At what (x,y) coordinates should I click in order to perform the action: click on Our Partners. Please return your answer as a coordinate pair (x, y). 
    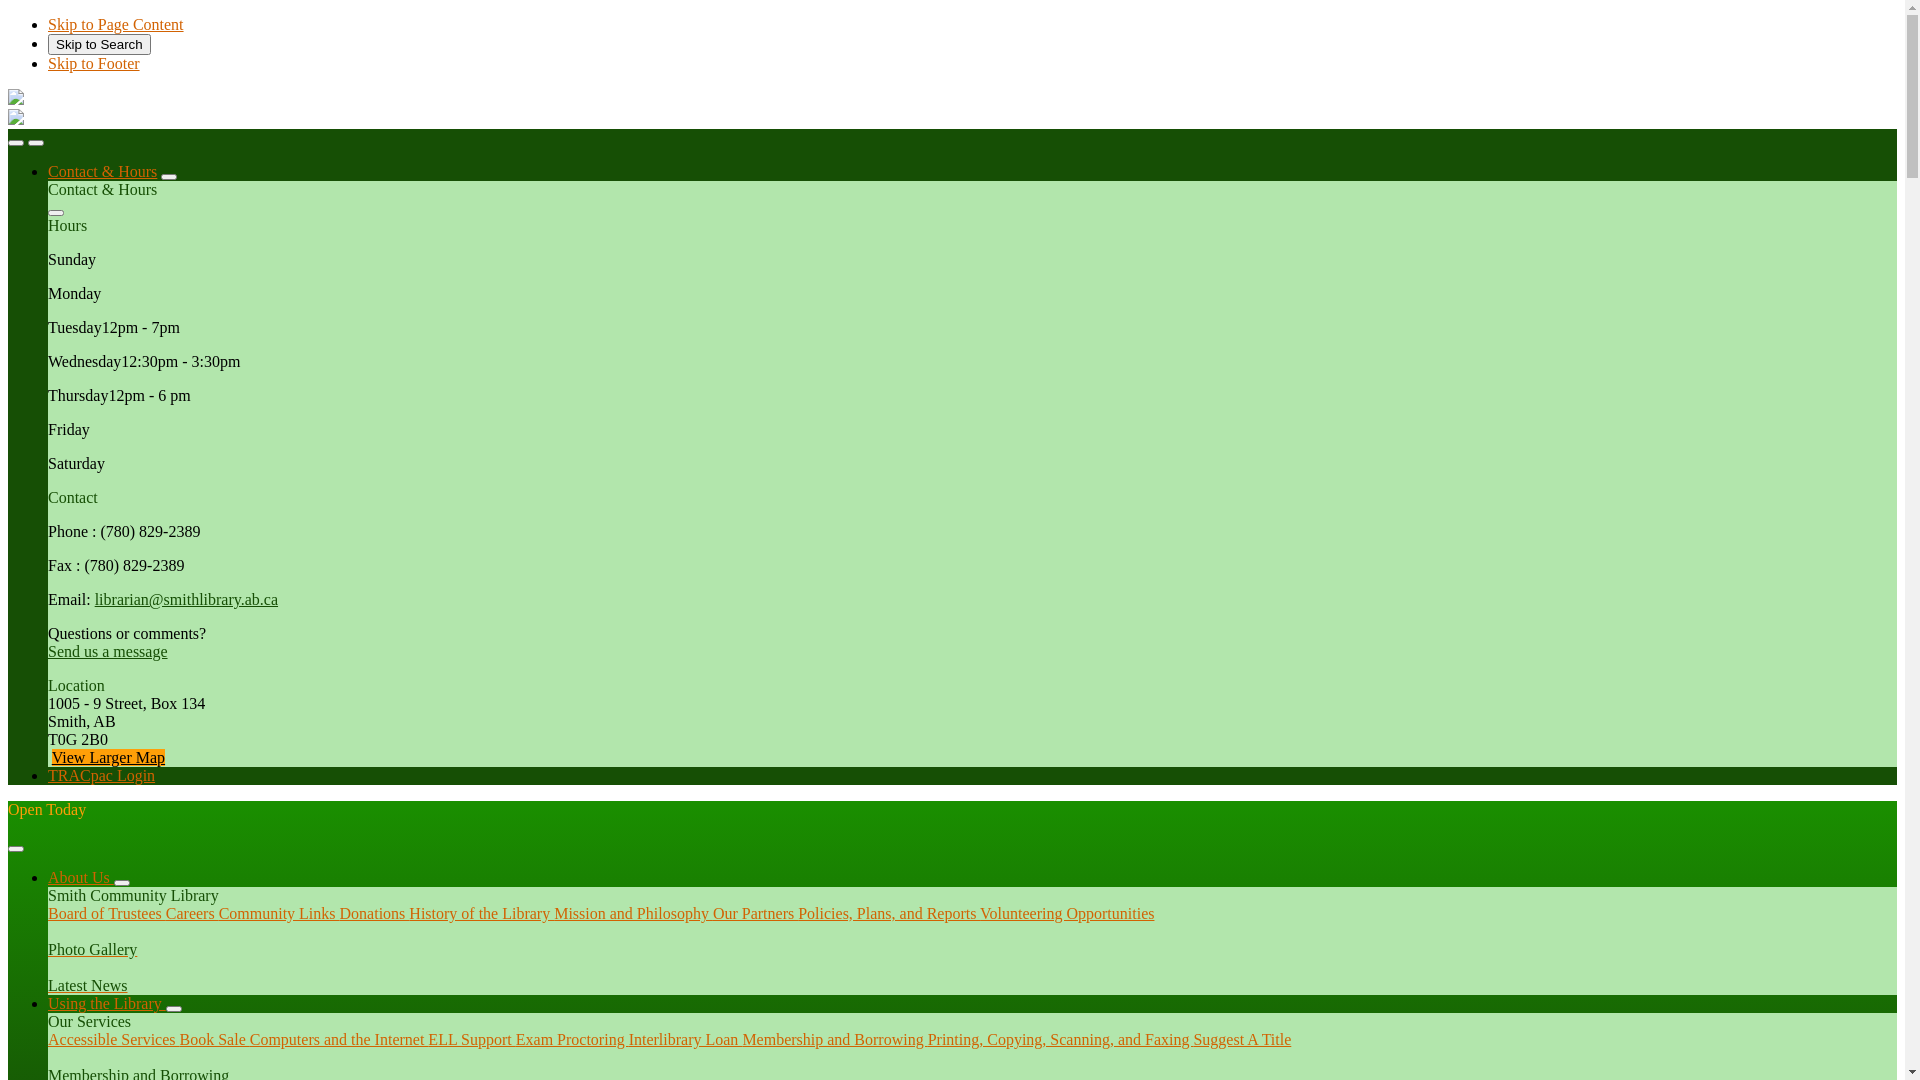
    Looking at the image, I should click on (756, 913).